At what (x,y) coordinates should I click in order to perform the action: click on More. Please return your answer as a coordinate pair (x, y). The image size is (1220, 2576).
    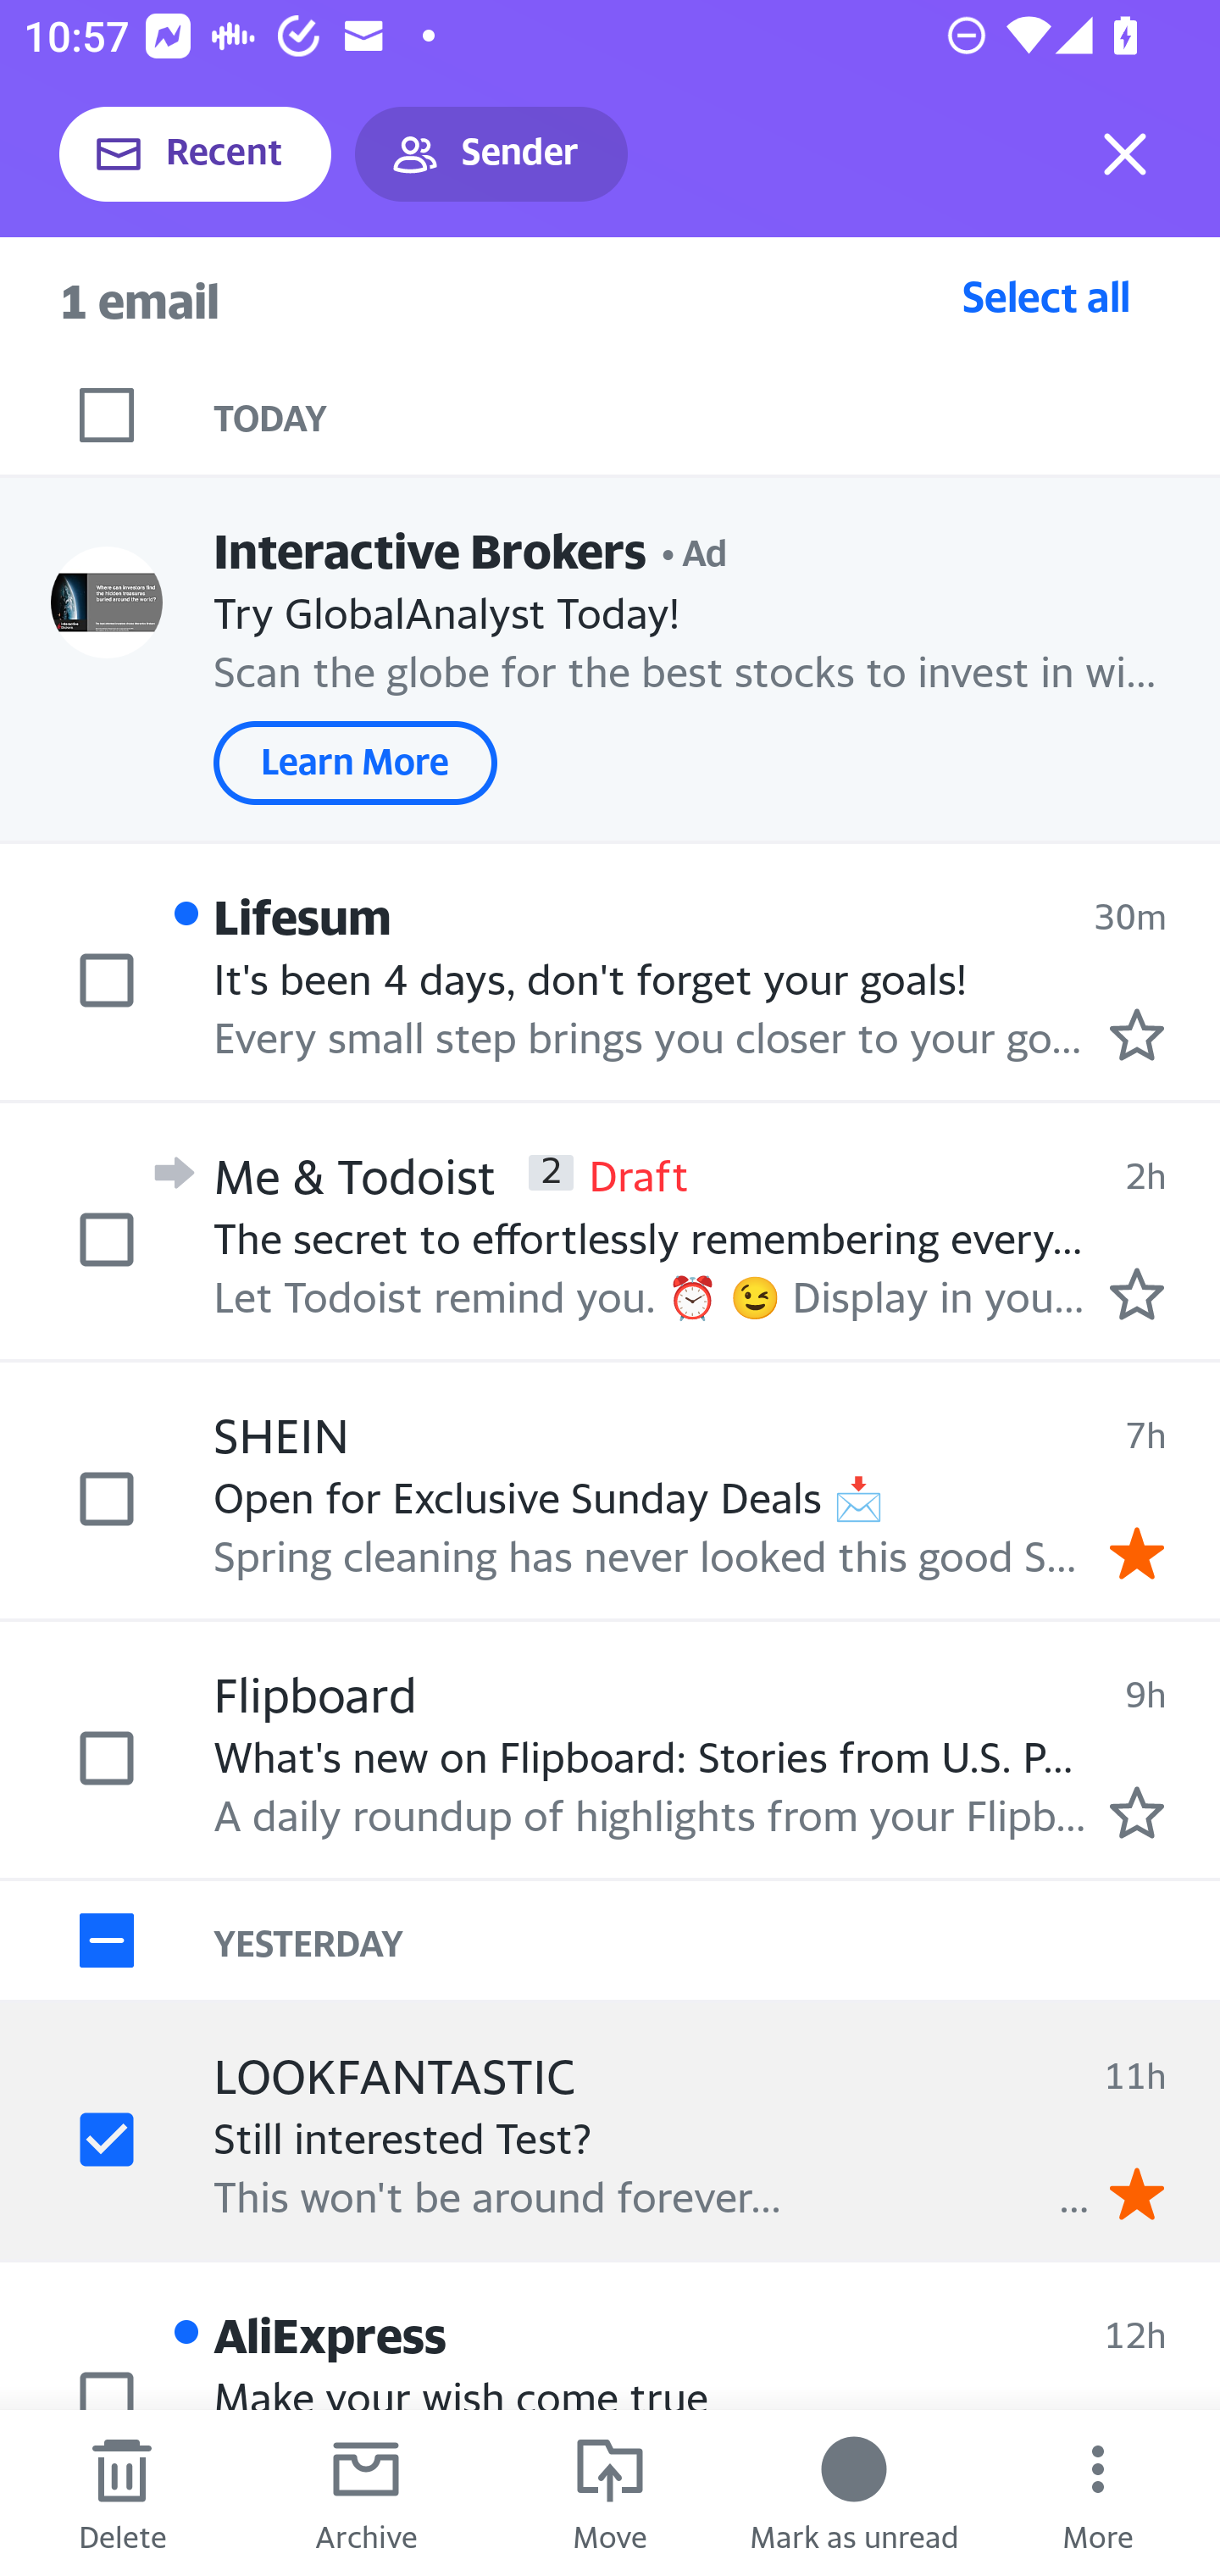
    Looking at the image, I should click on (1098, 2493).